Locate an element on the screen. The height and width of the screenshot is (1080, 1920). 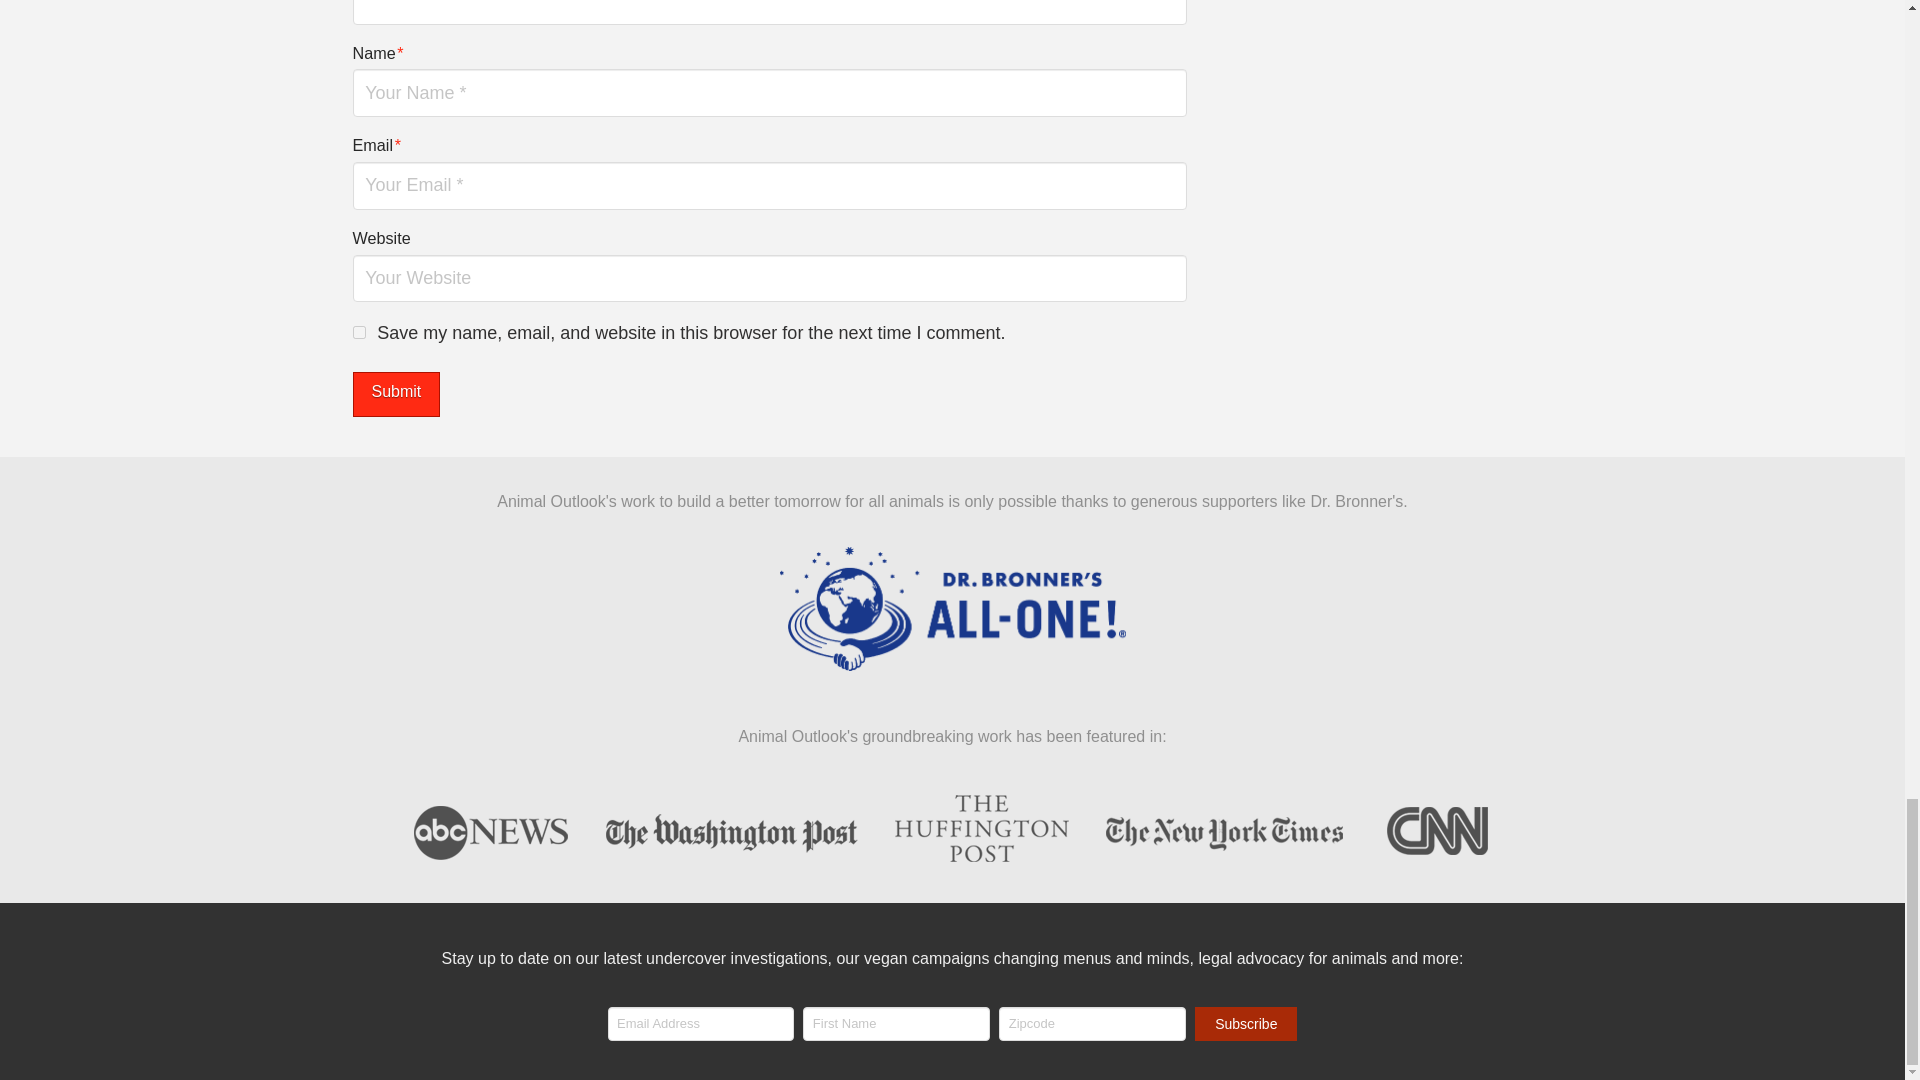
yes is located at coordinates (358, 332).